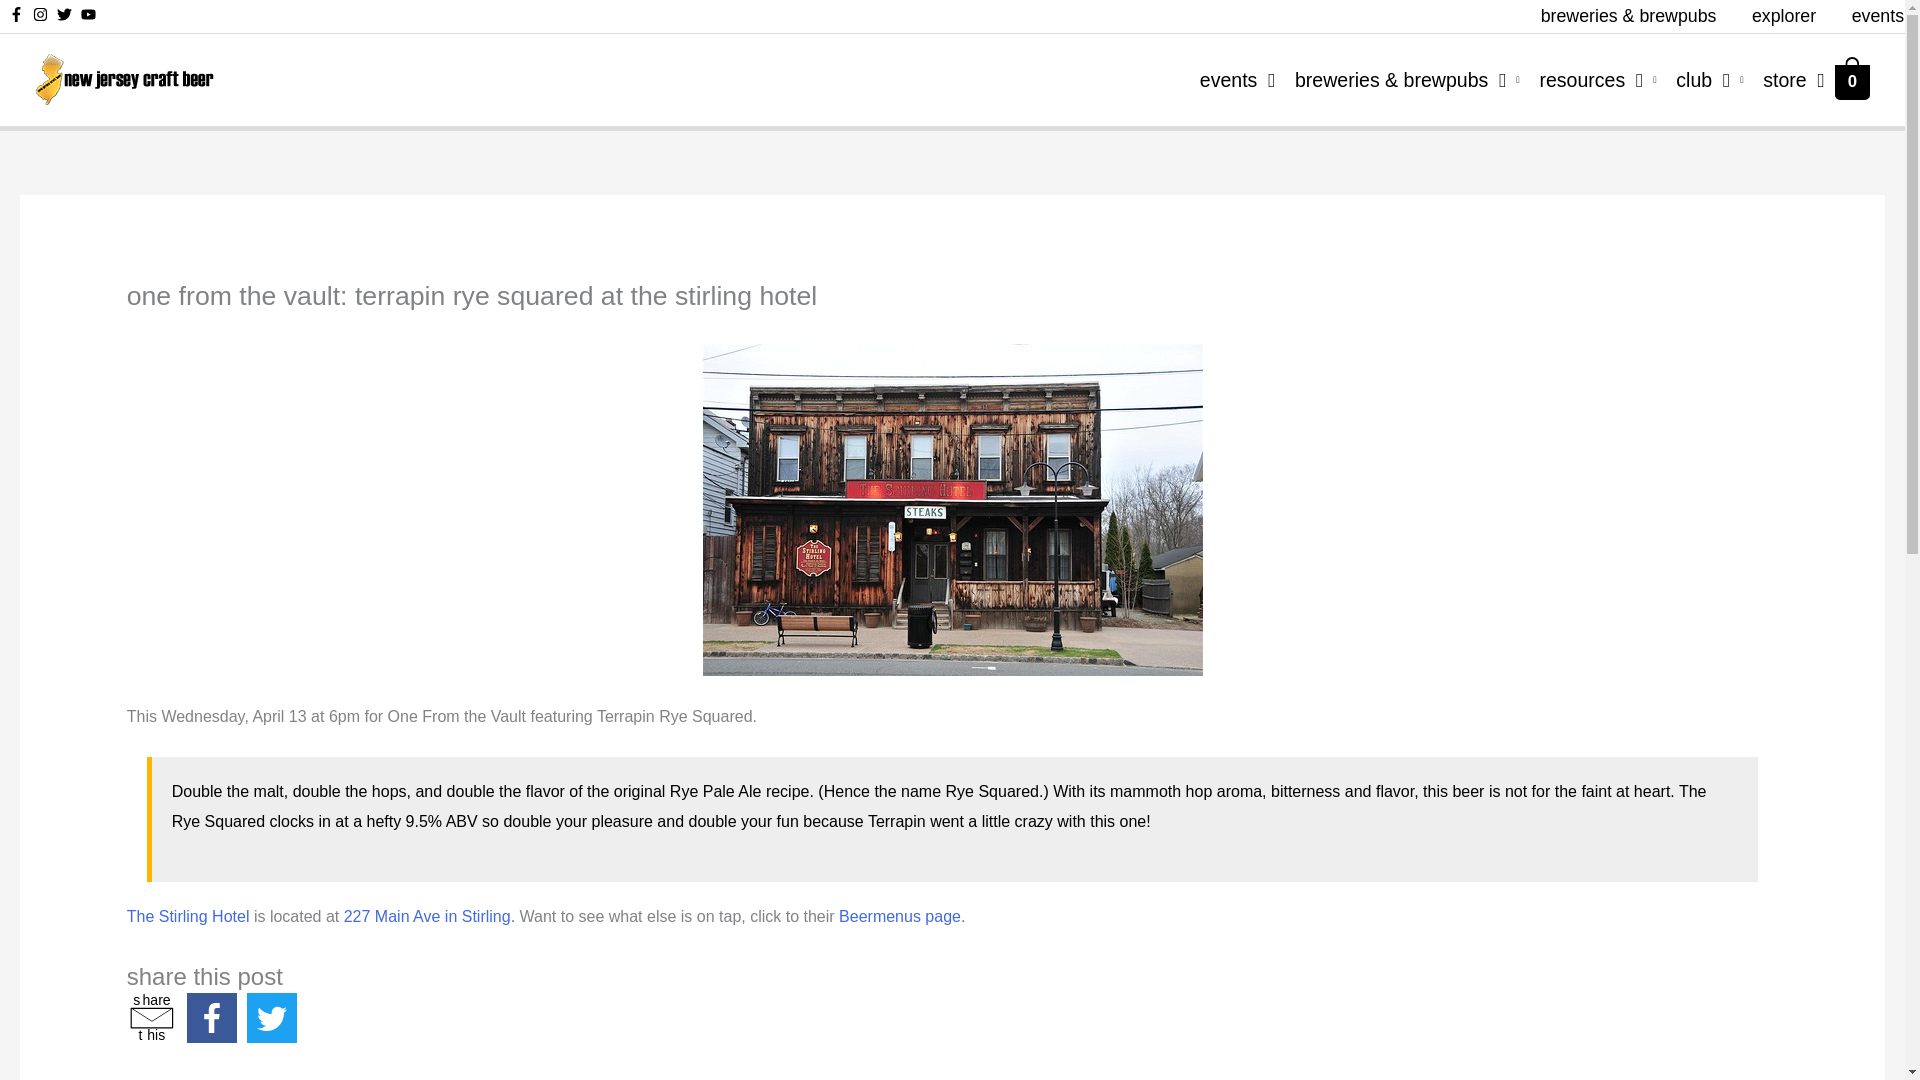 This screenshot has width=1920, height=1080. I want to click on club  , so click(1700, 79).